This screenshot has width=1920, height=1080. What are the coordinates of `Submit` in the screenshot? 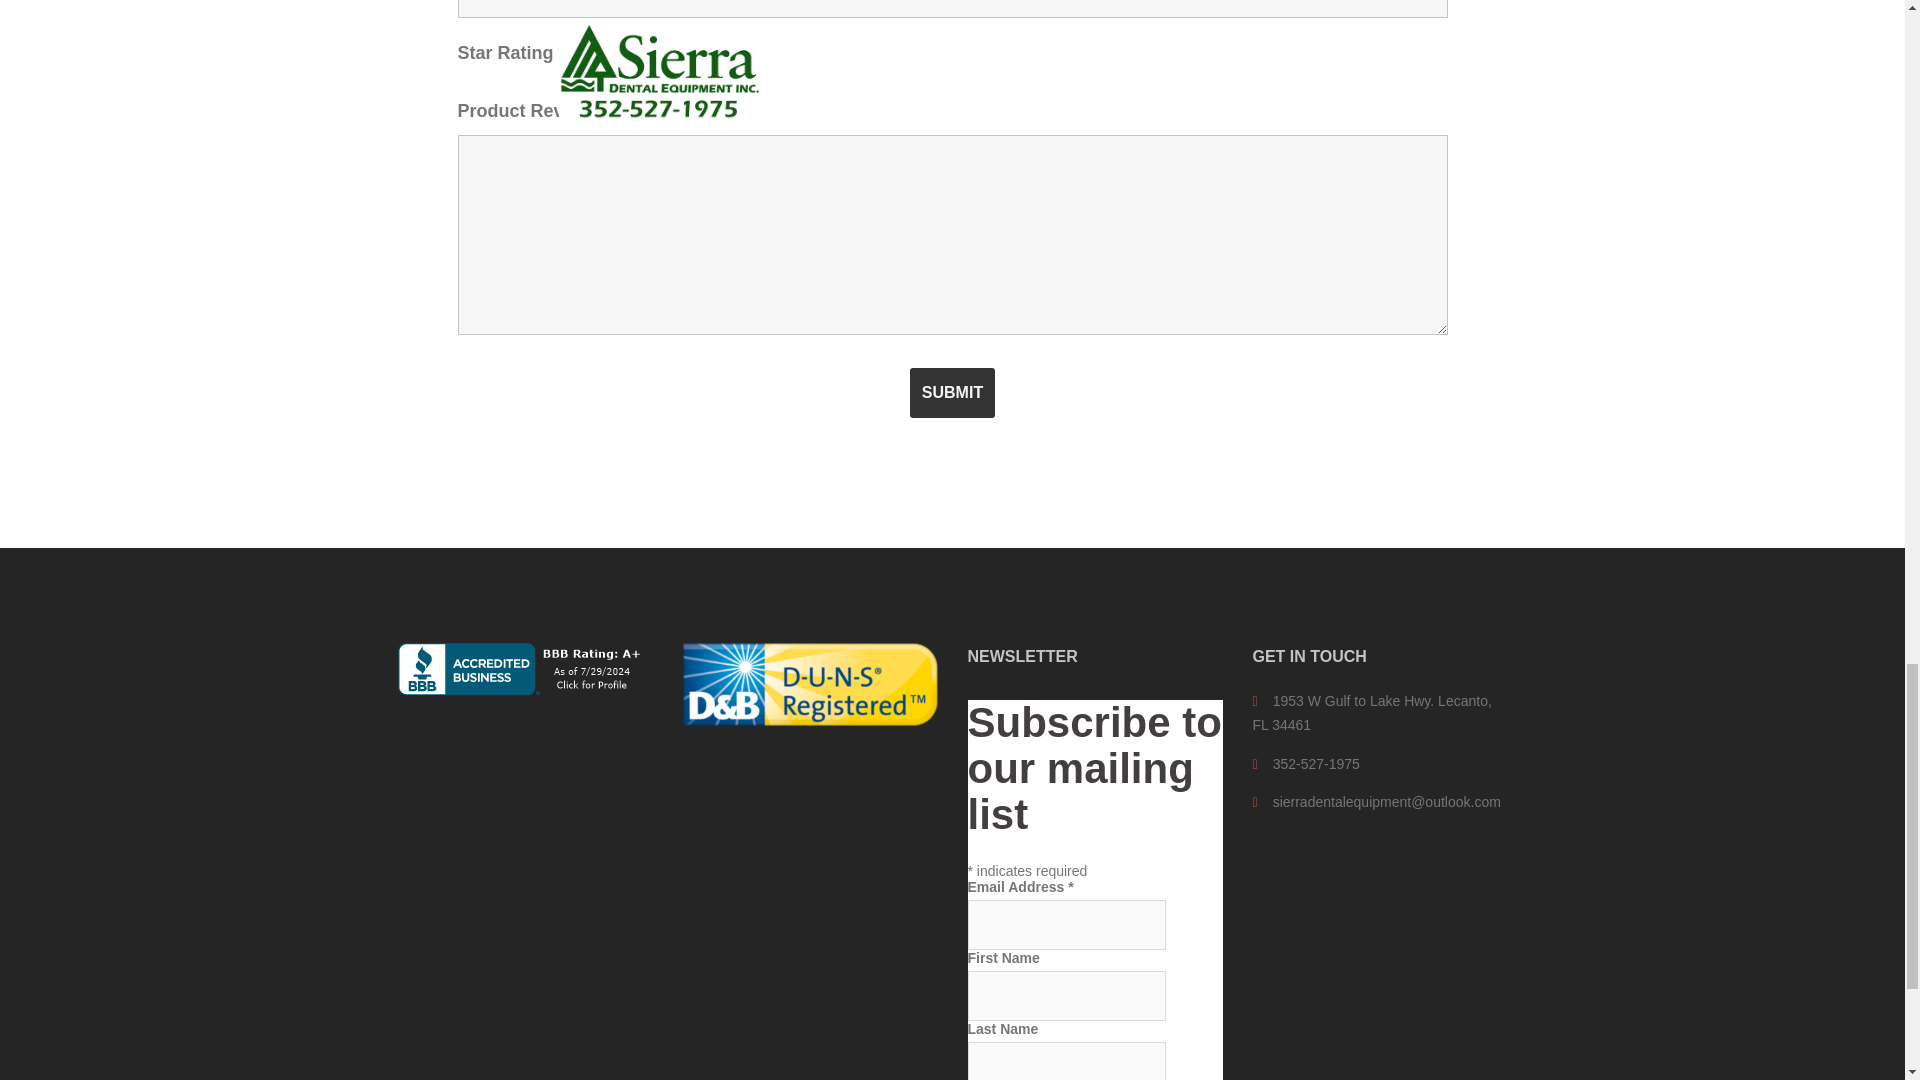 It's located at (952, 392).